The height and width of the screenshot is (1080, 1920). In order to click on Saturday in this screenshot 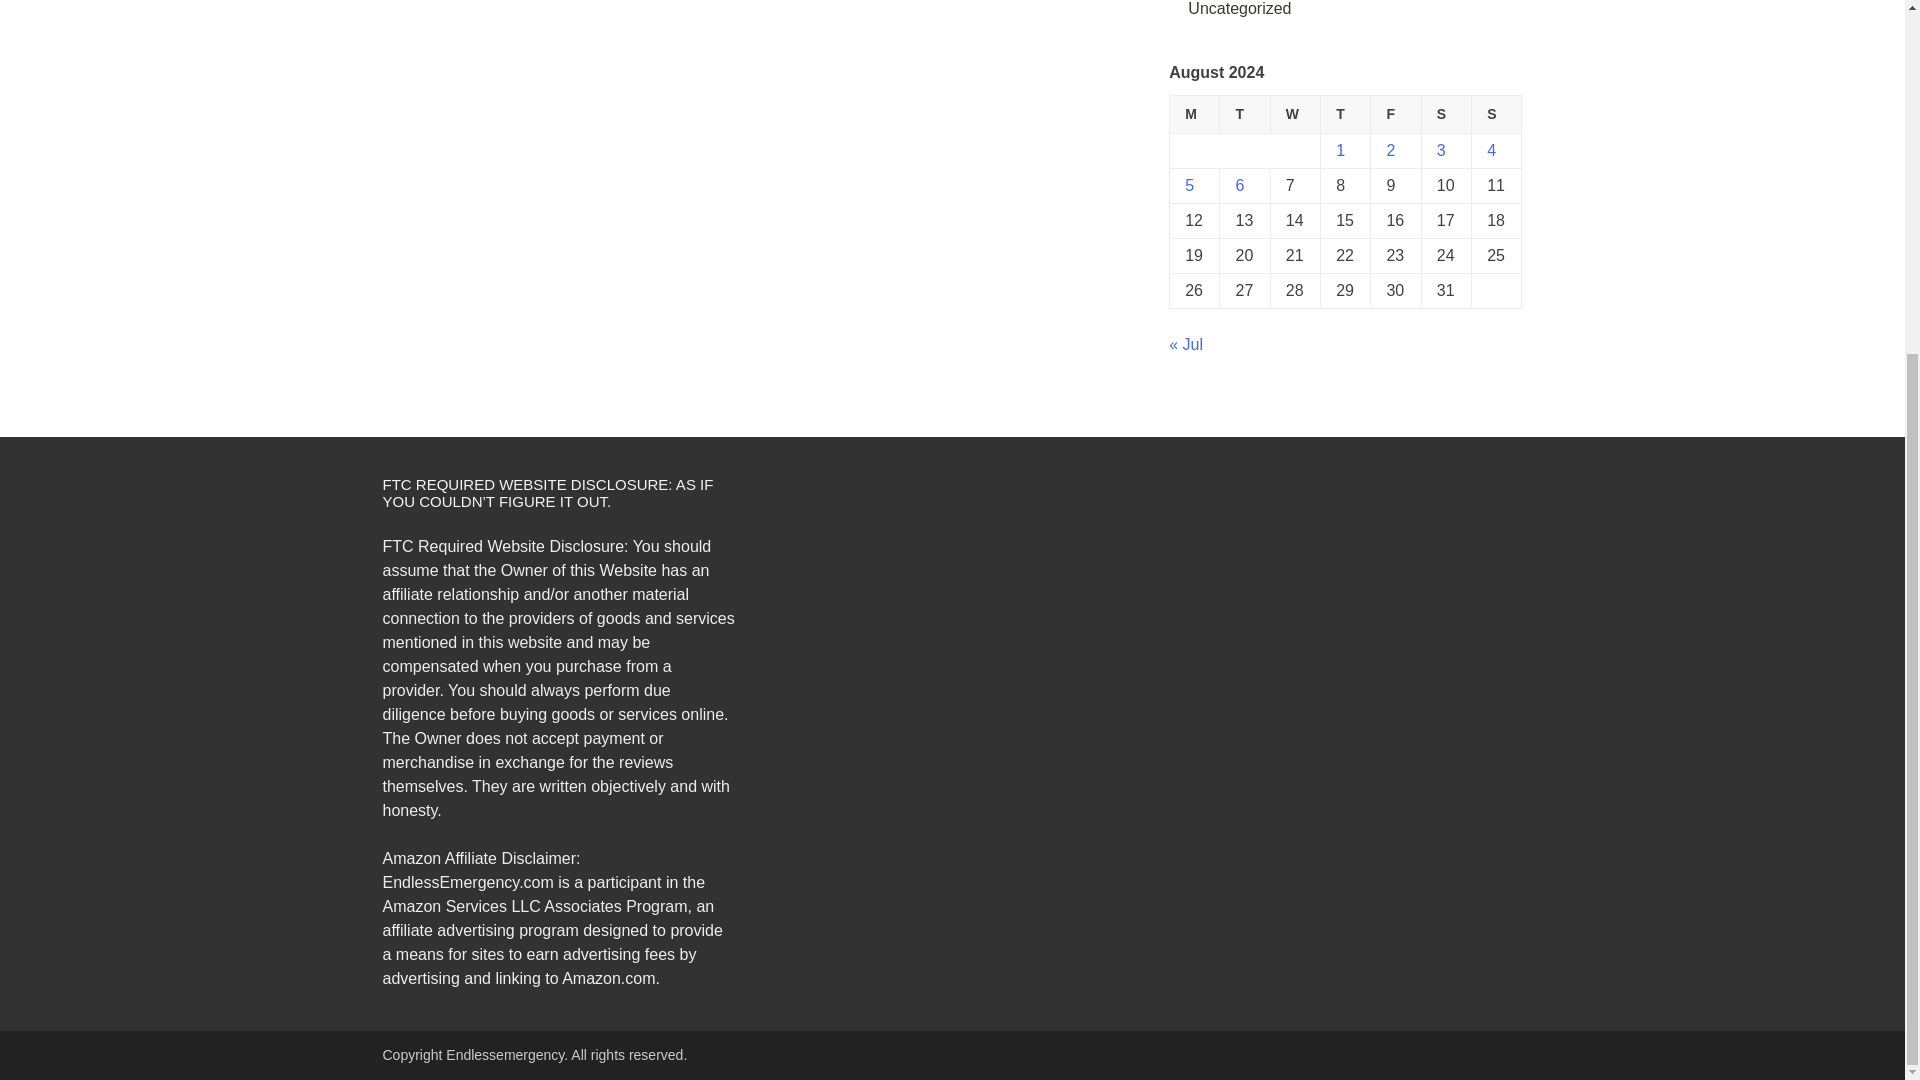, I will do `click(1445, 114)`.